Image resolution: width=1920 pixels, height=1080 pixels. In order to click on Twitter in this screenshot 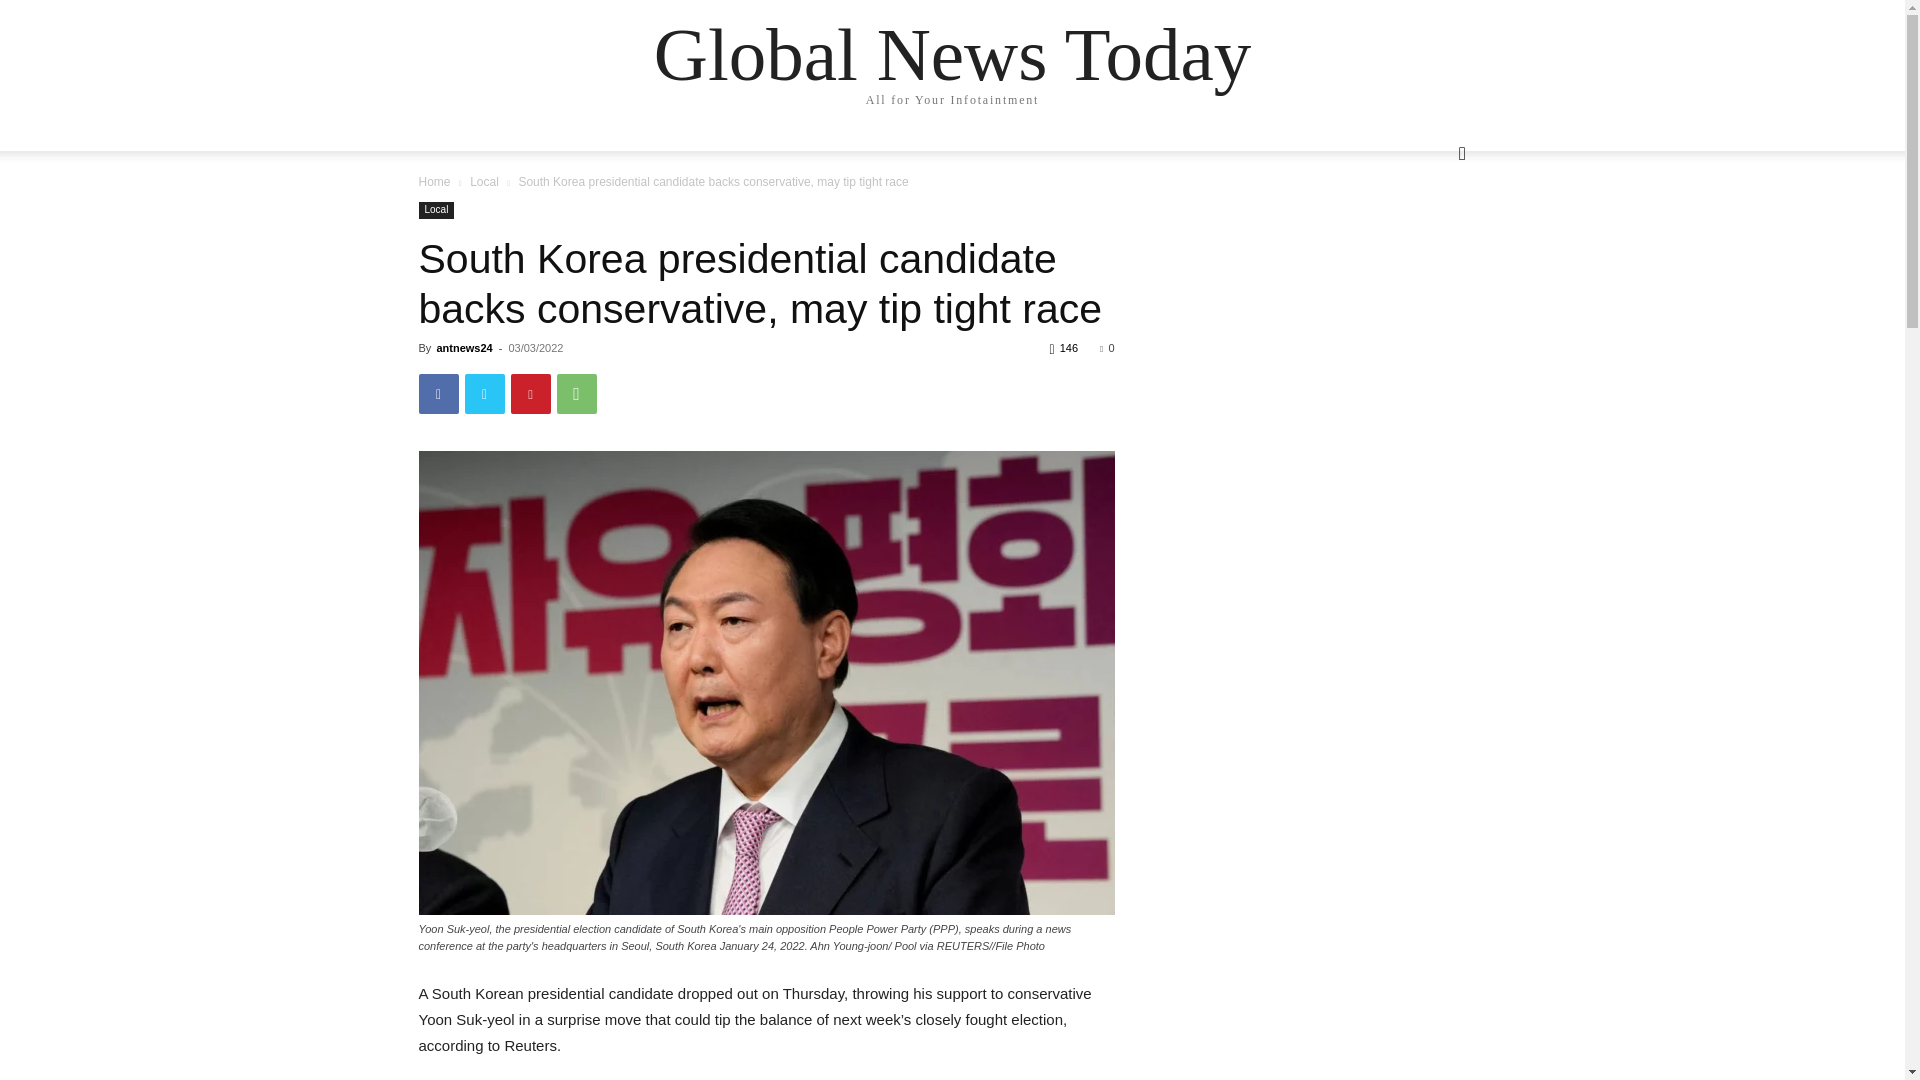, I will do `click(484, 393)`.